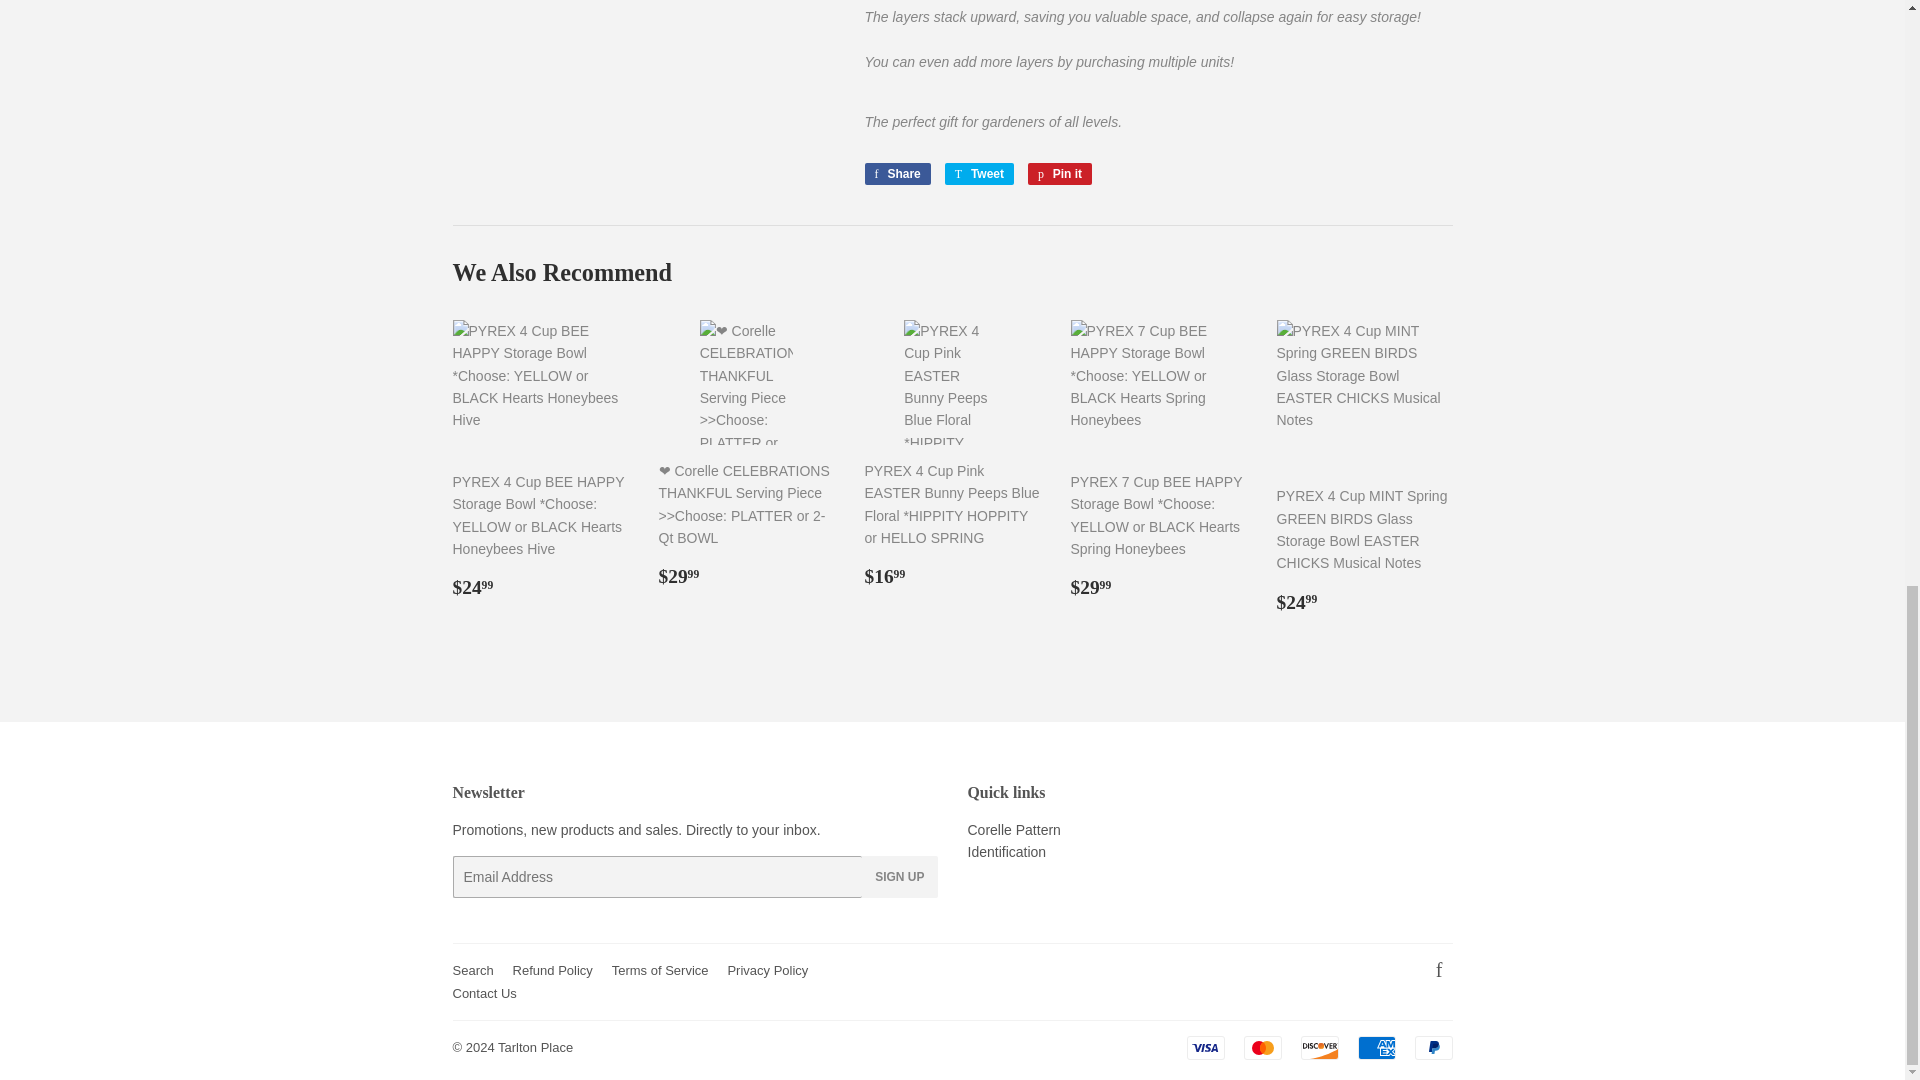  I want to click on American Express, so click(1376, 1047).